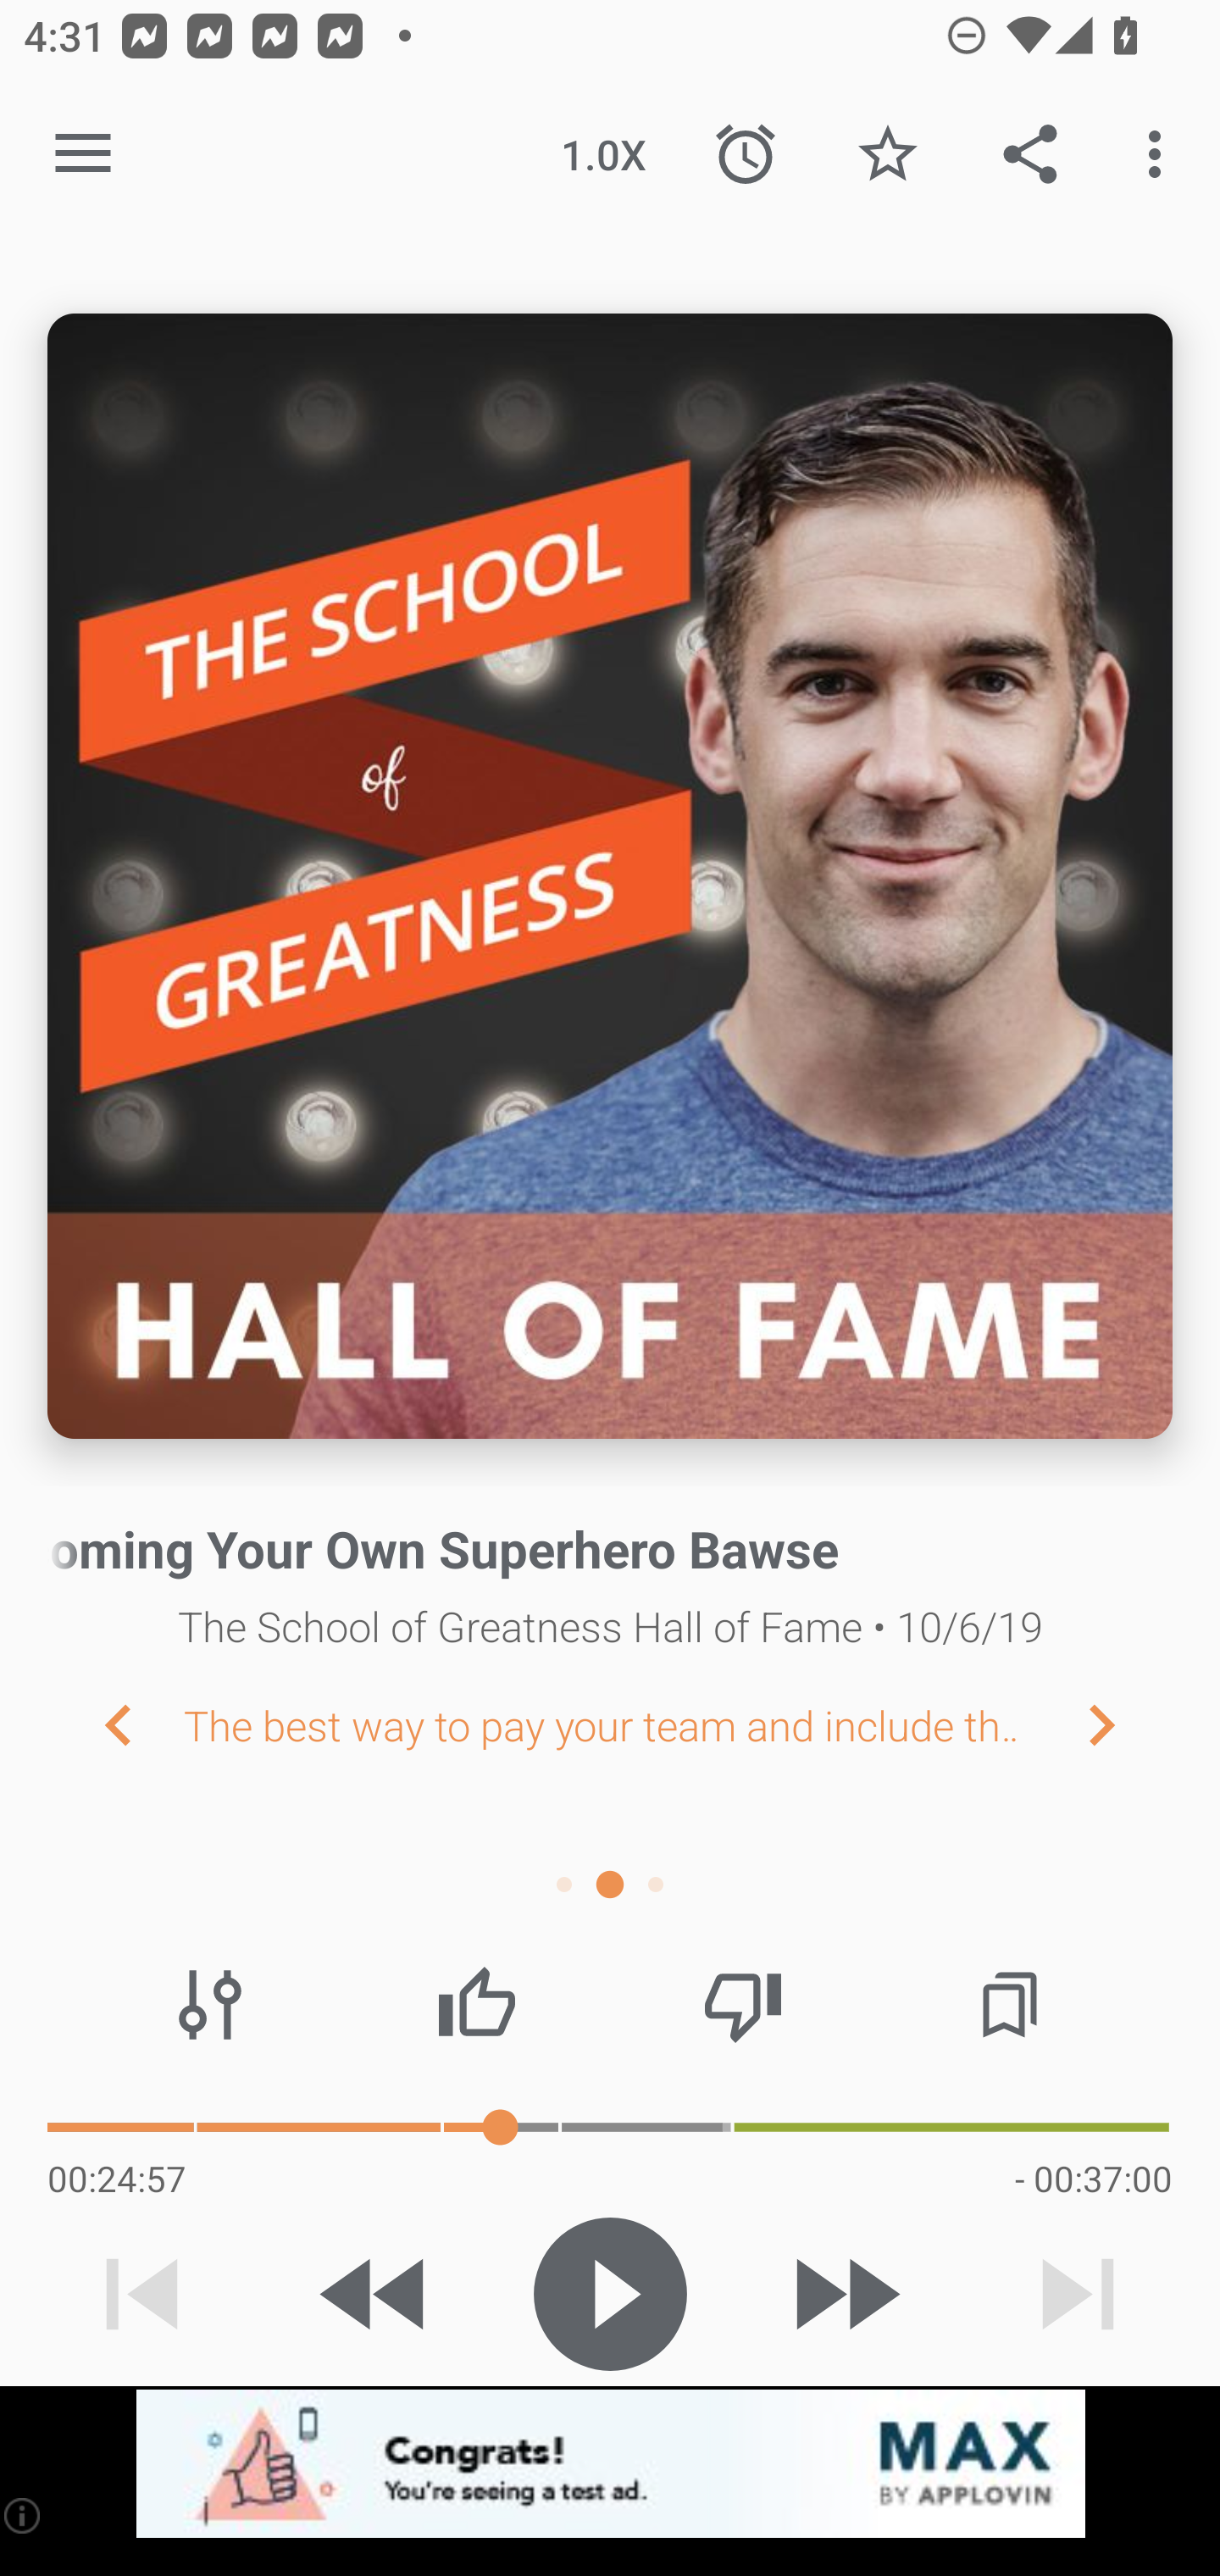 Image resolution: width=1220 pixels, height=2576 pixels. Describe the element at coordinates (476, 2005) in the screenshot. I see `Thumbs up` at that location.